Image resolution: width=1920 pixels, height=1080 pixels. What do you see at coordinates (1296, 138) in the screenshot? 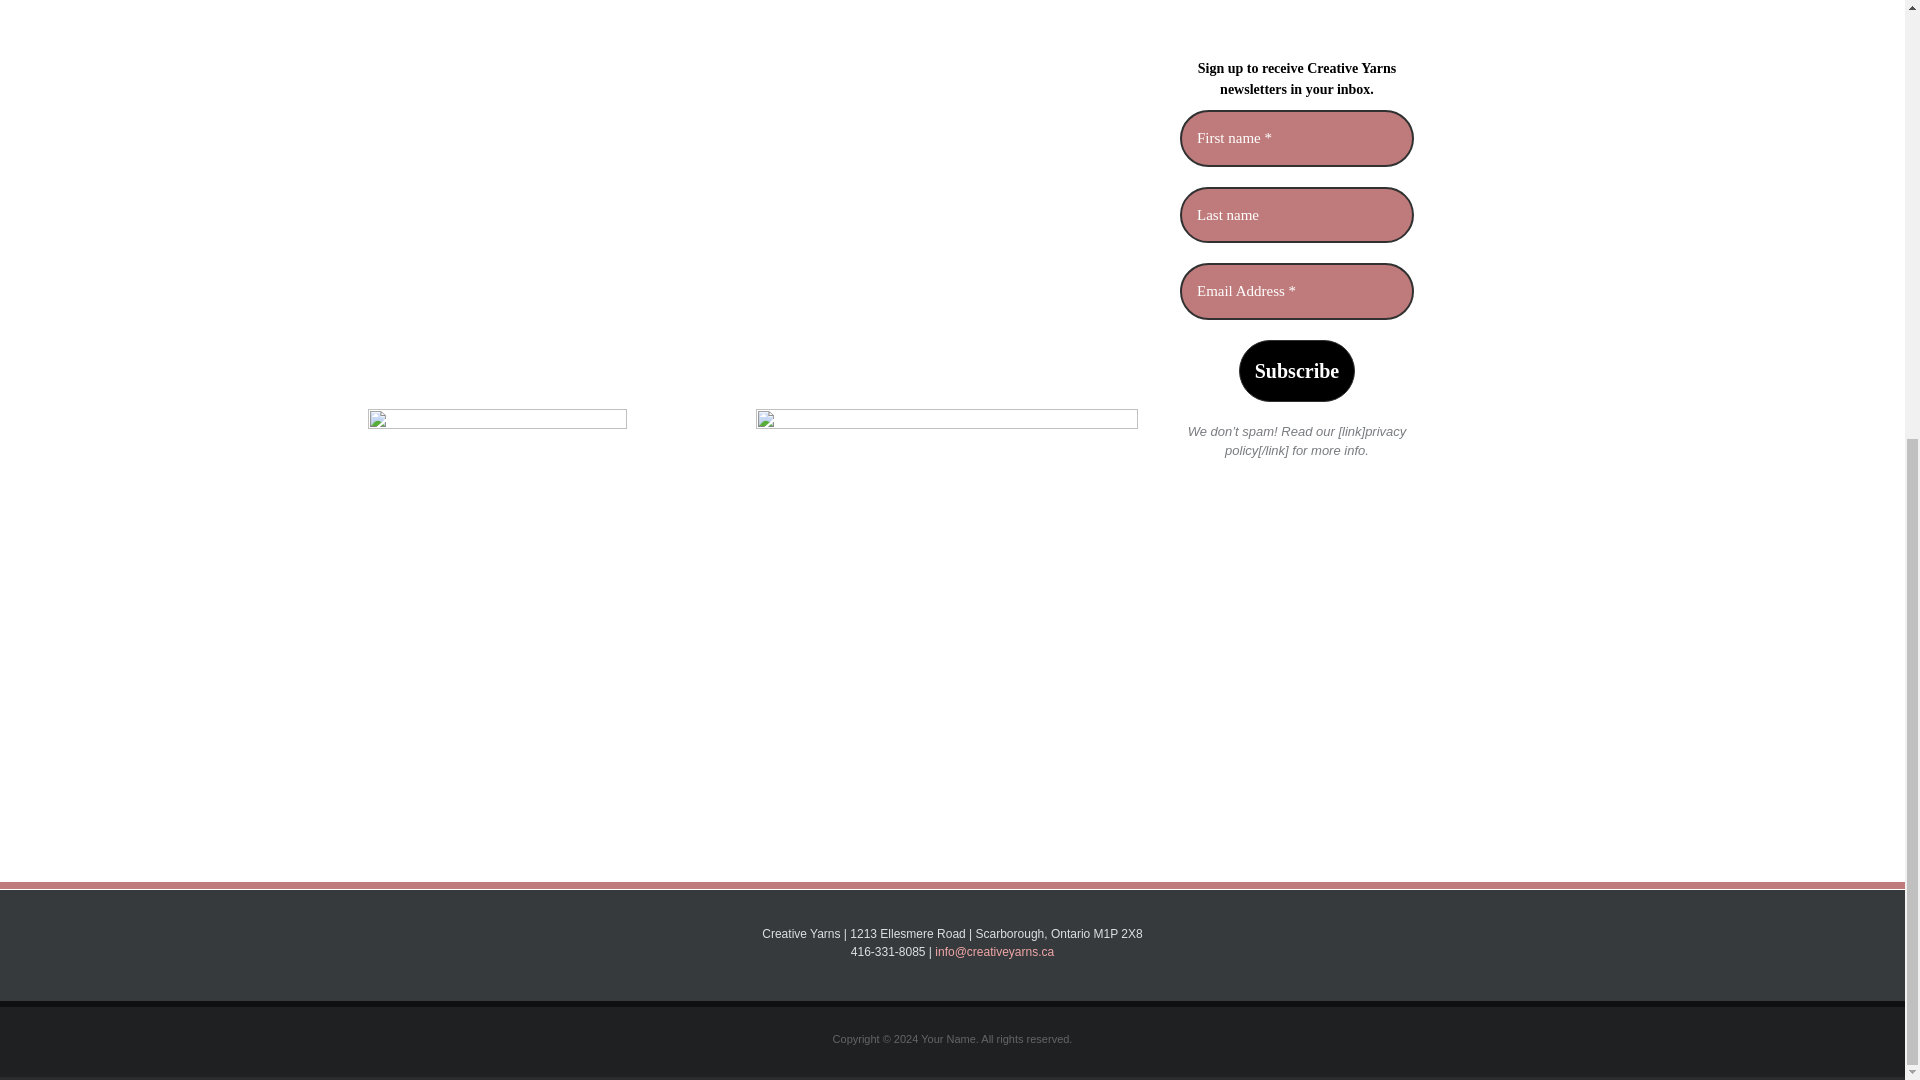
I see `First name` at bounding box center [1296, 138].